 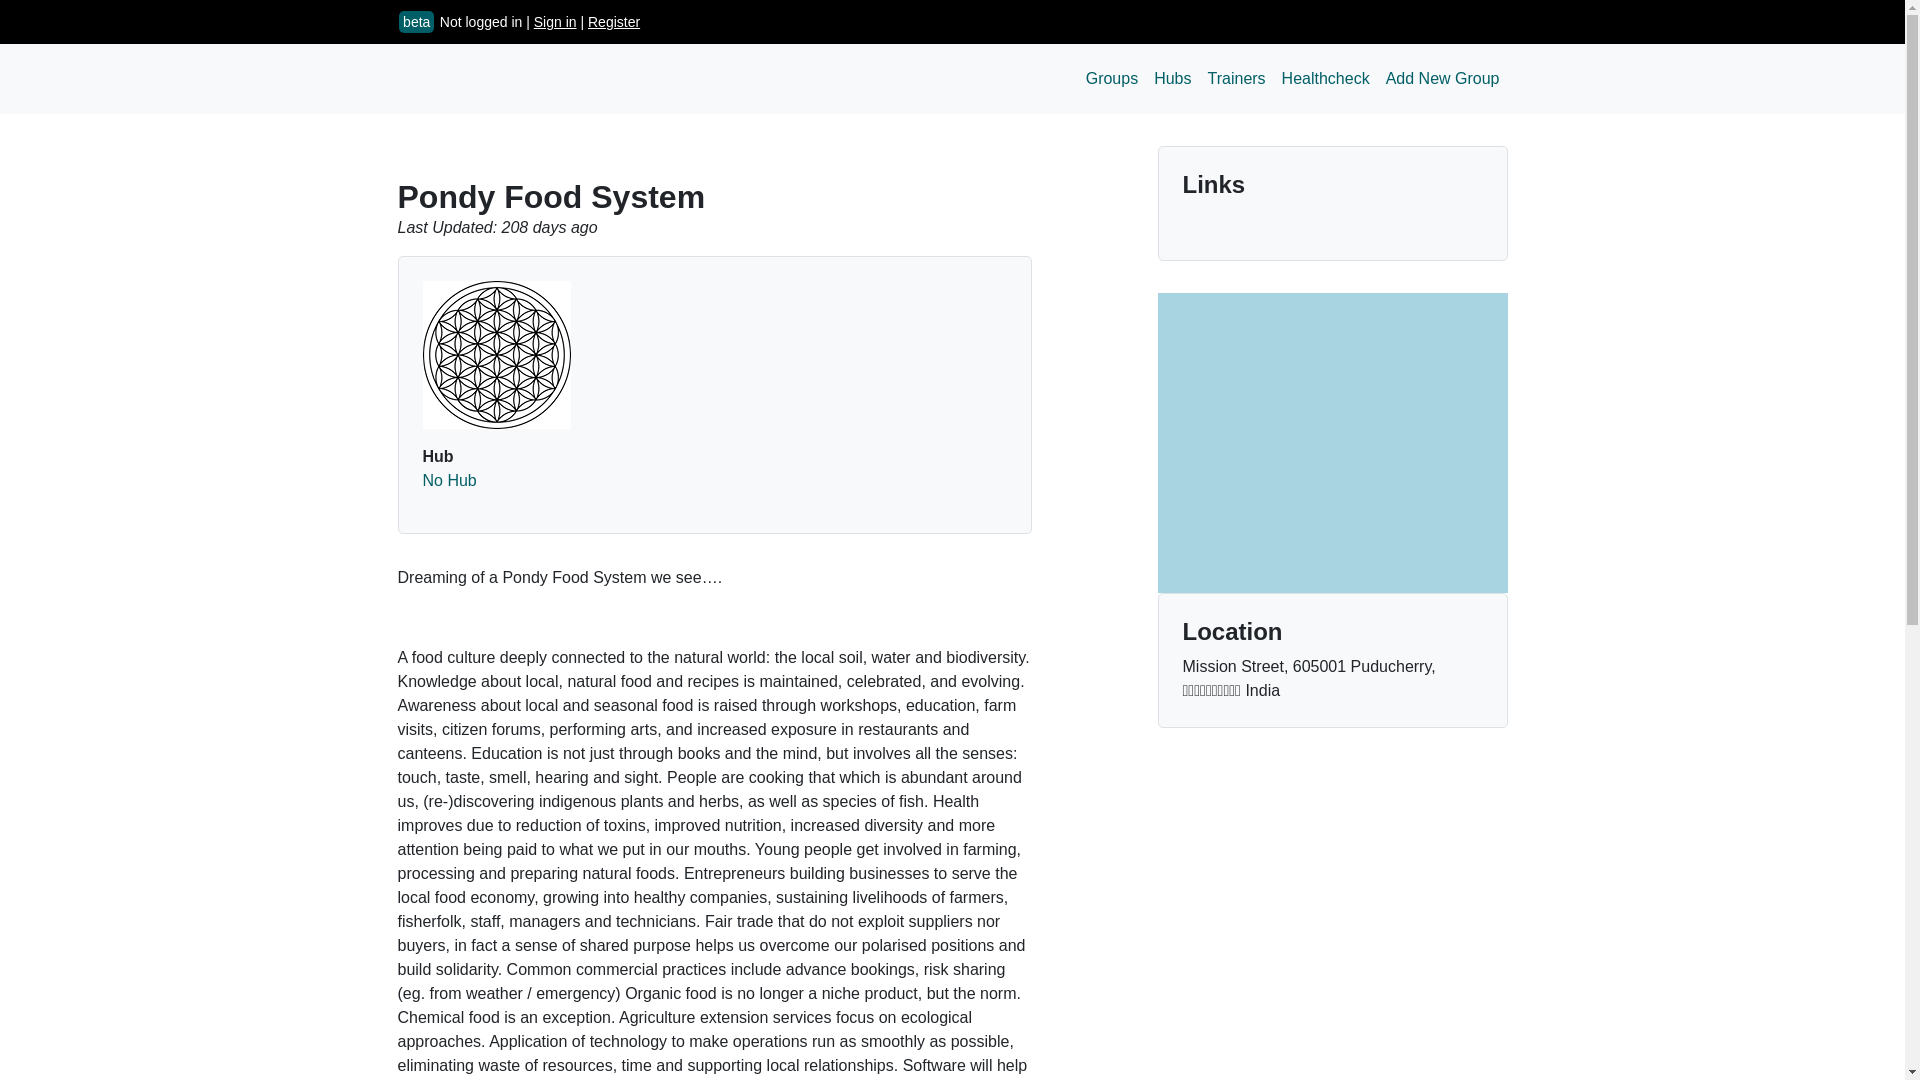 I want to click on Groups, so click(x=1112, y=79).